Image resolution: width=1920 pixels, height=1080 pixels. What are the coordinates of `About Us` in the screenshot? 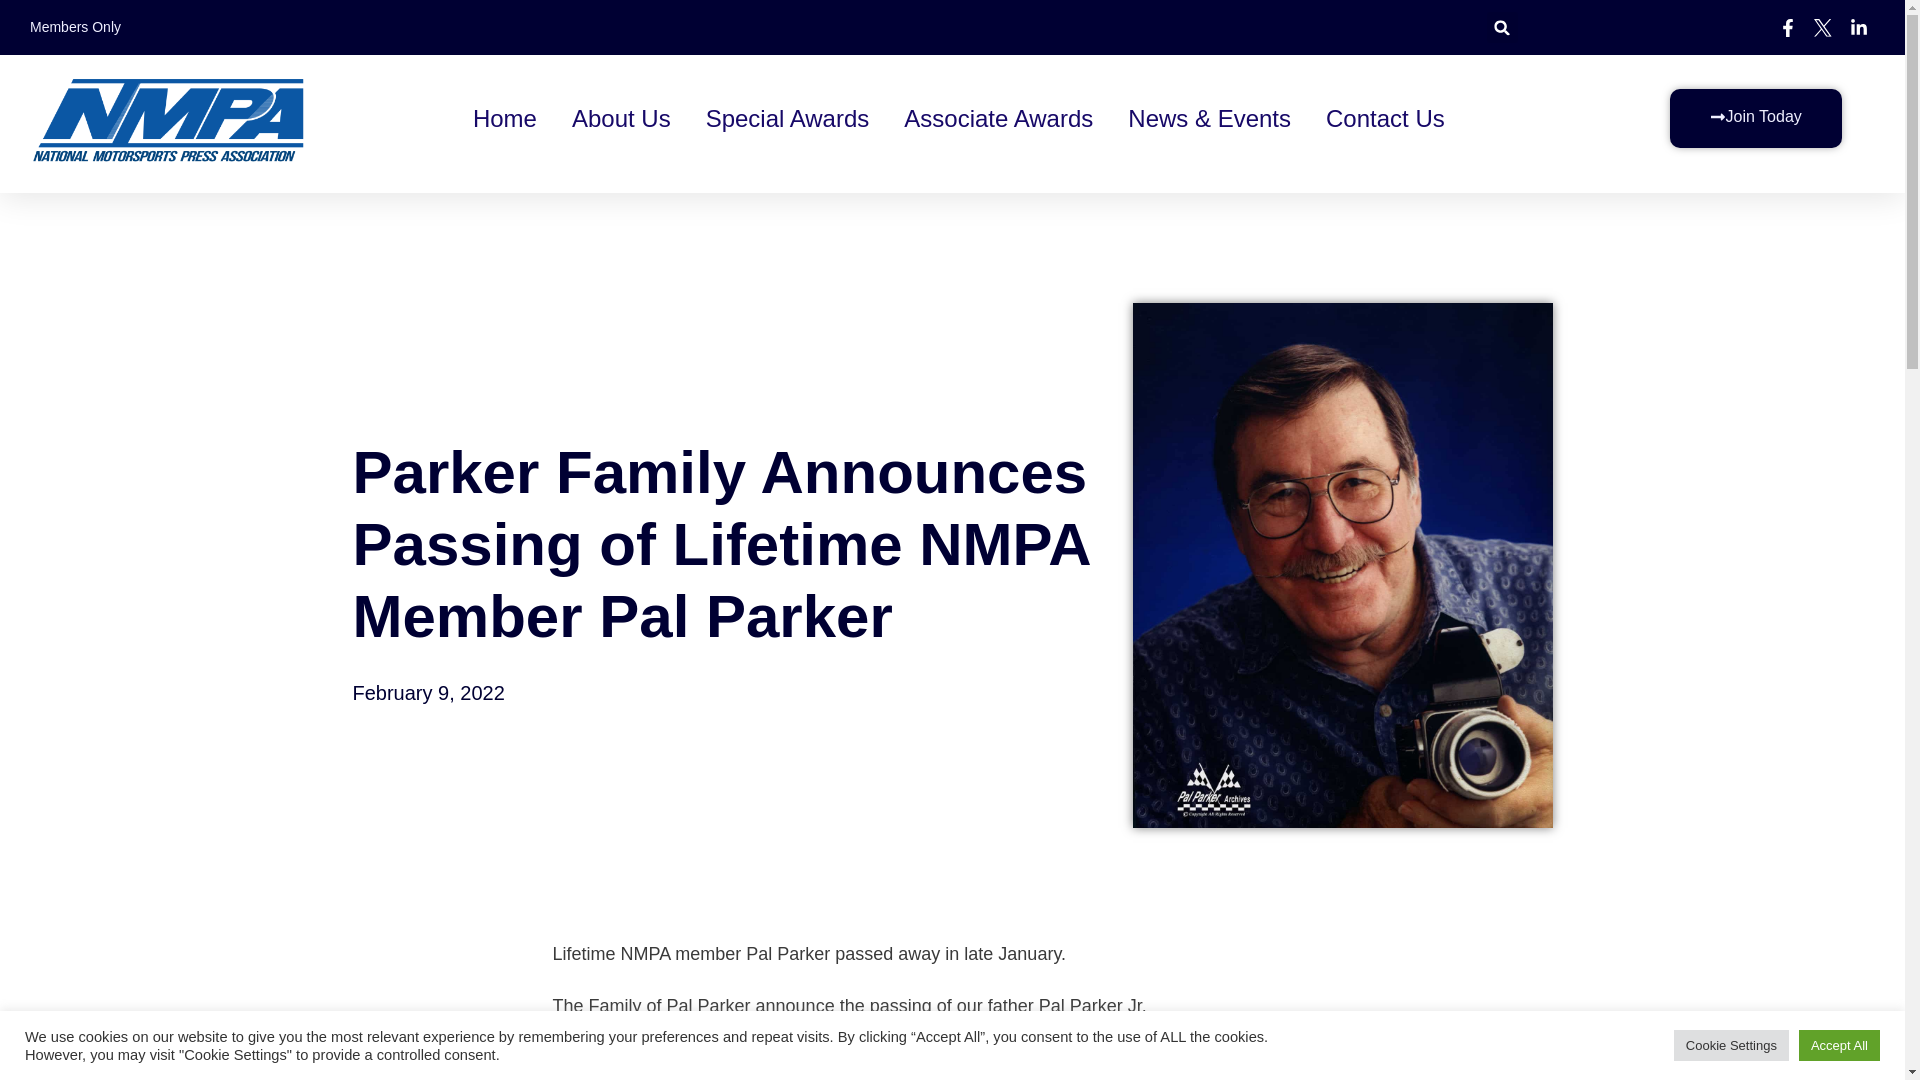 It's located at (621, 118).